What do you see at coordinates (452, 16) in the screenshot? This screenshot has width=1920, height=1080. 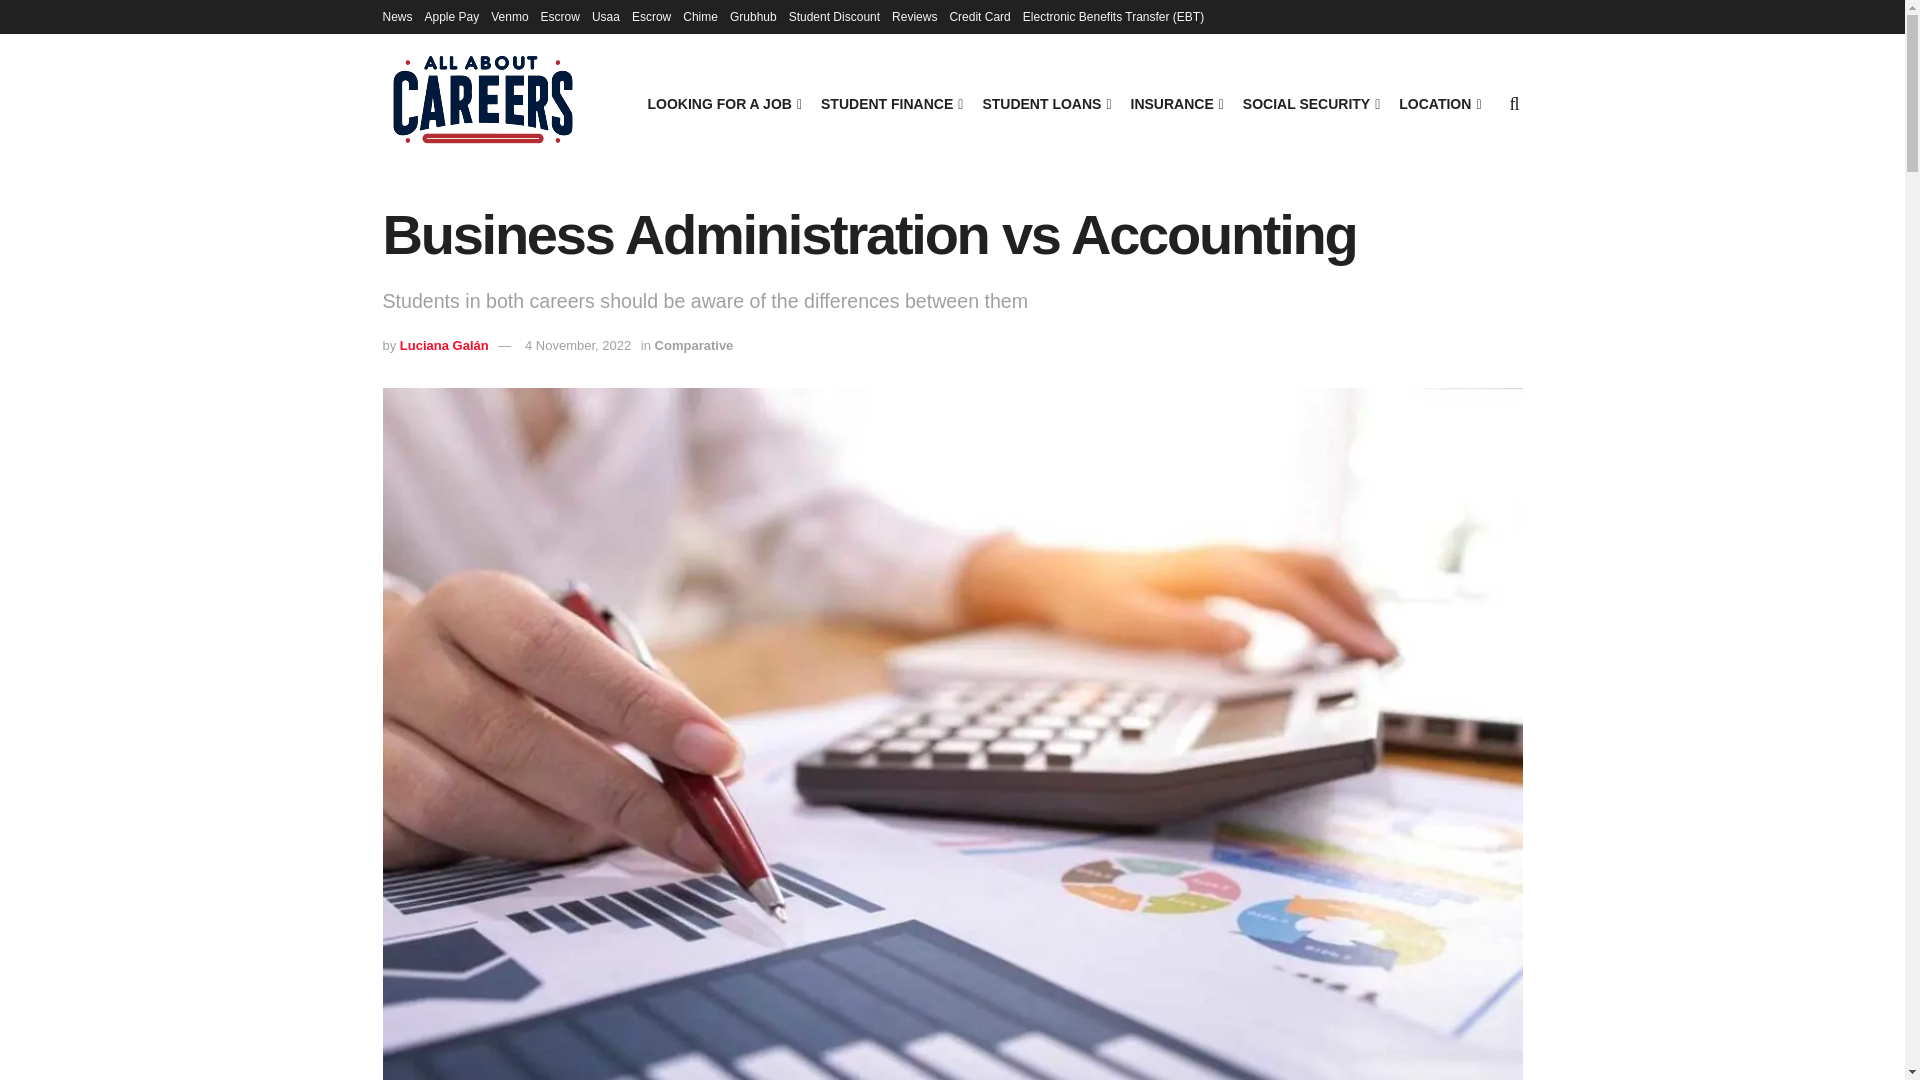 I see `Apple Pay` at bounding box center [452, 16].